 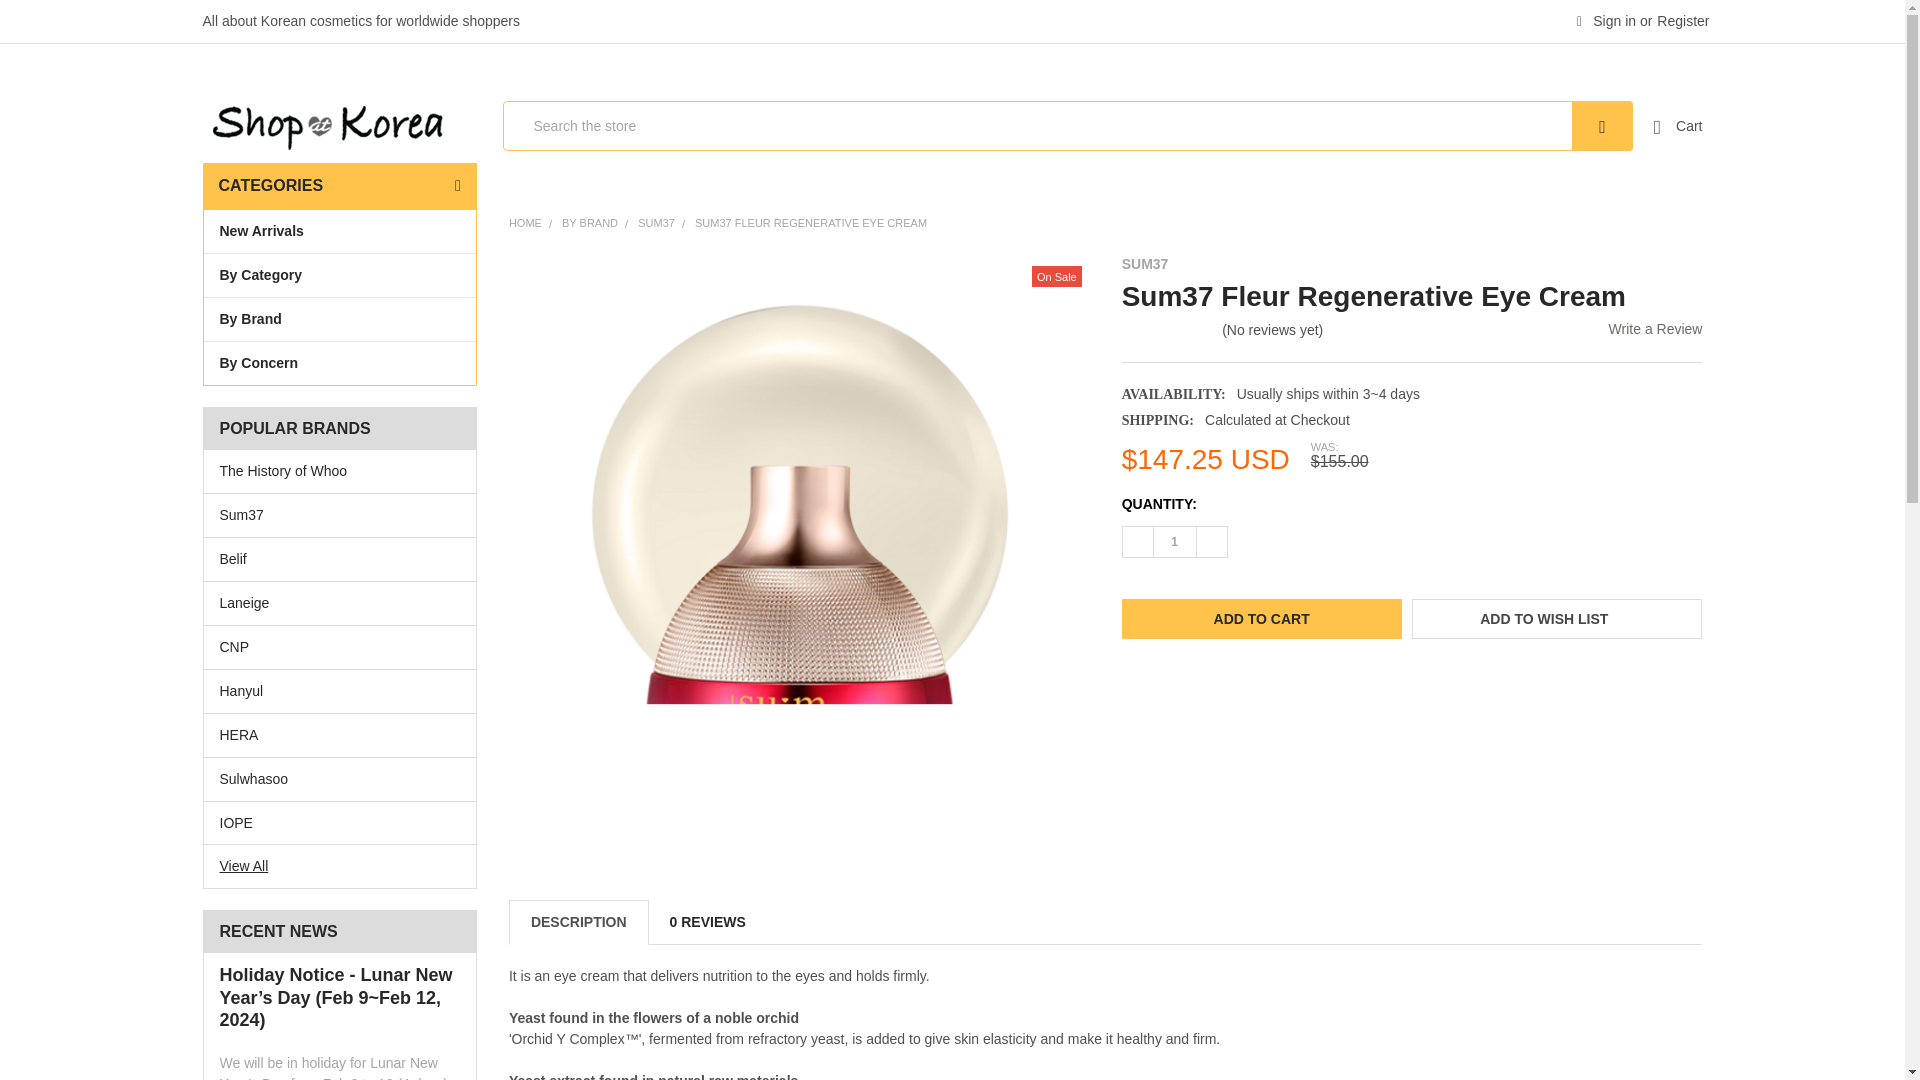 I want to click on Laneige, so click(x=340, y=603).